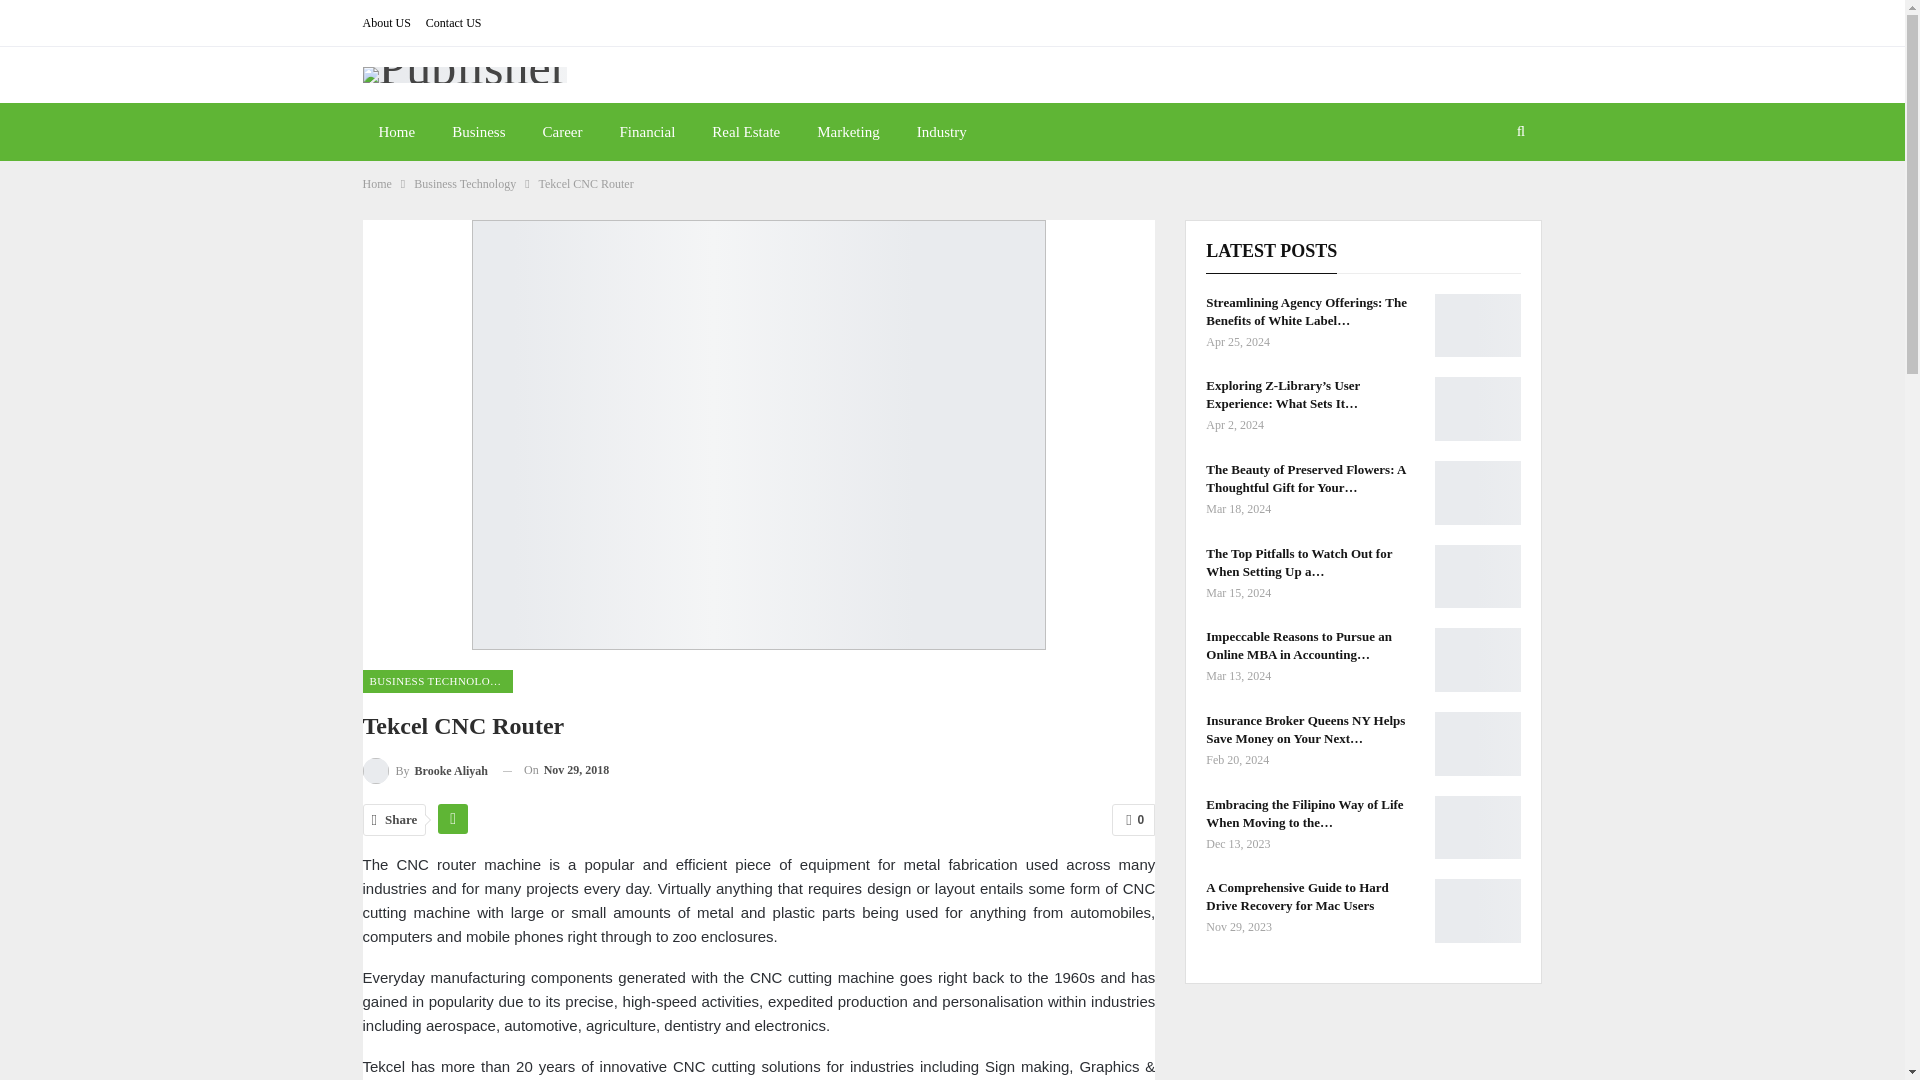 The height and width of the screenshot is (1080, 1920). I want to click on Business, so click(478, 131).